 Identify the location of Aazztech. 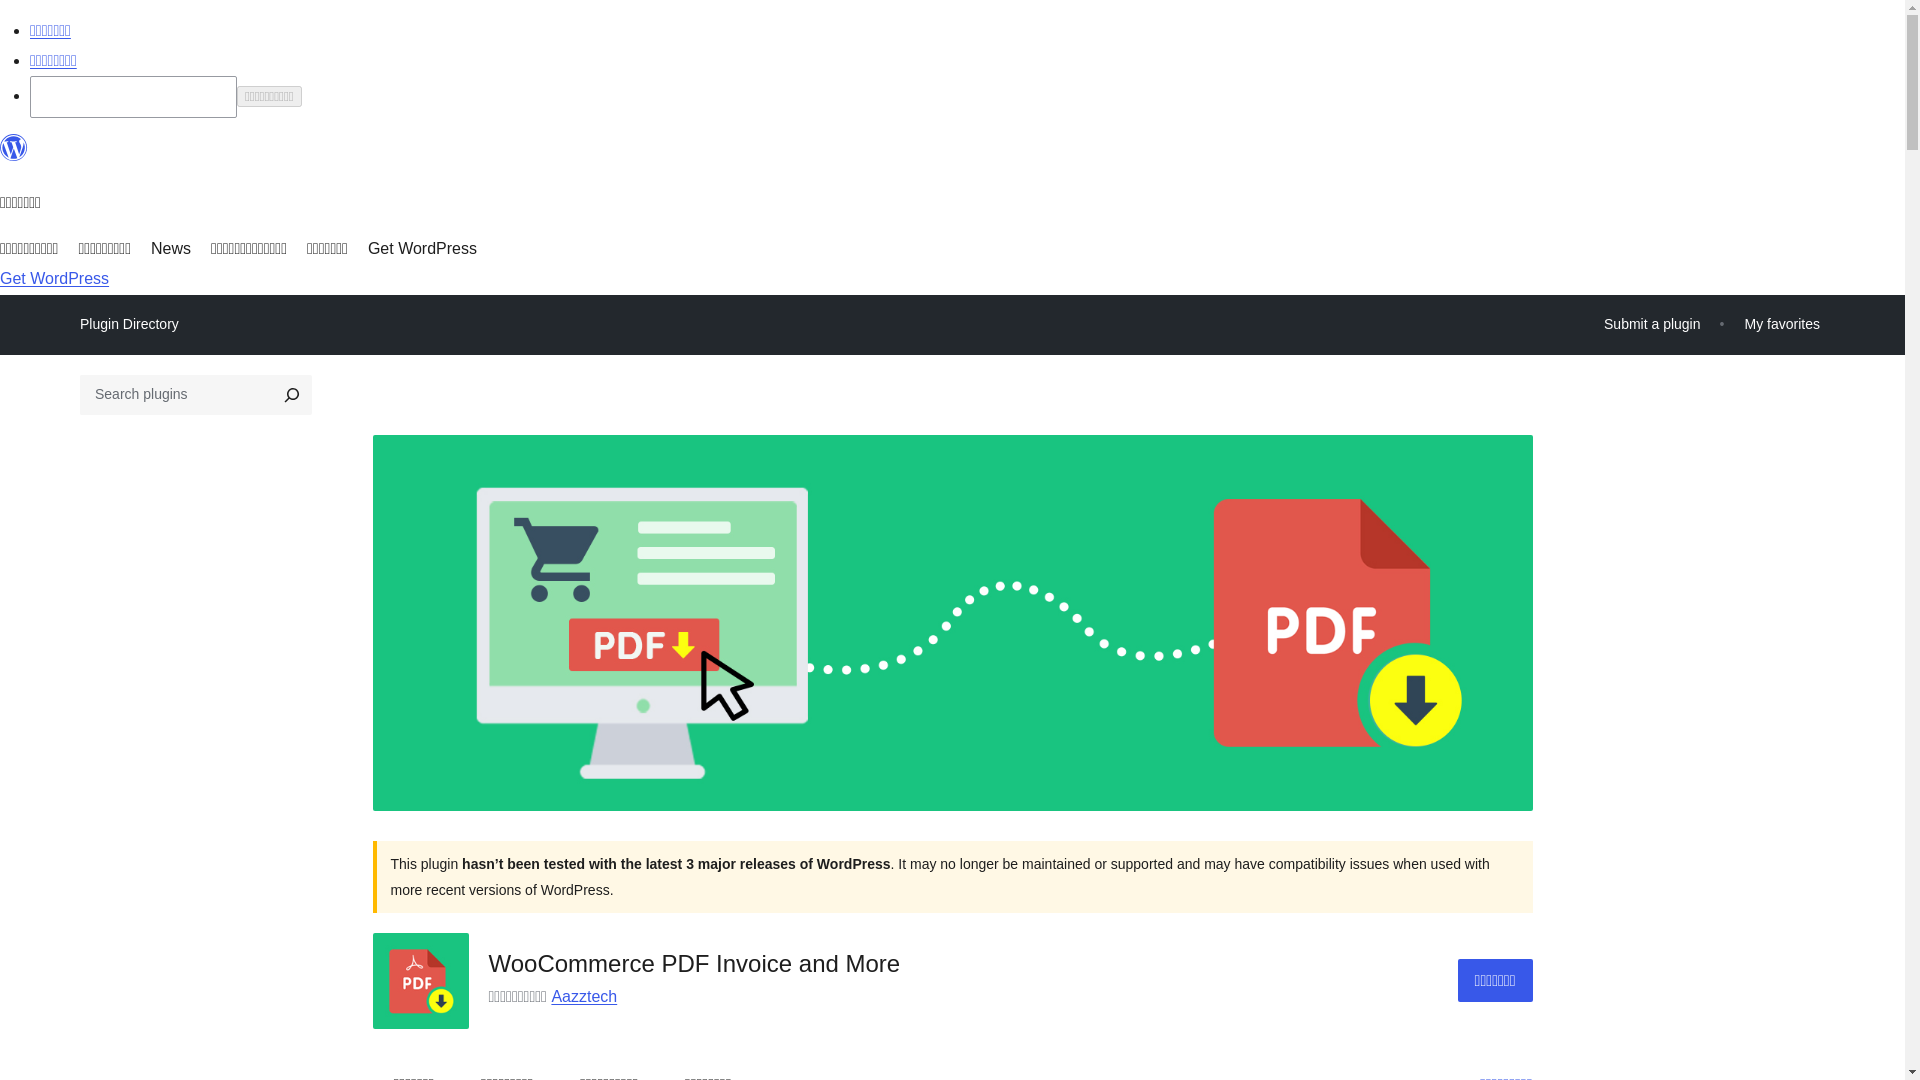
(584, 996).